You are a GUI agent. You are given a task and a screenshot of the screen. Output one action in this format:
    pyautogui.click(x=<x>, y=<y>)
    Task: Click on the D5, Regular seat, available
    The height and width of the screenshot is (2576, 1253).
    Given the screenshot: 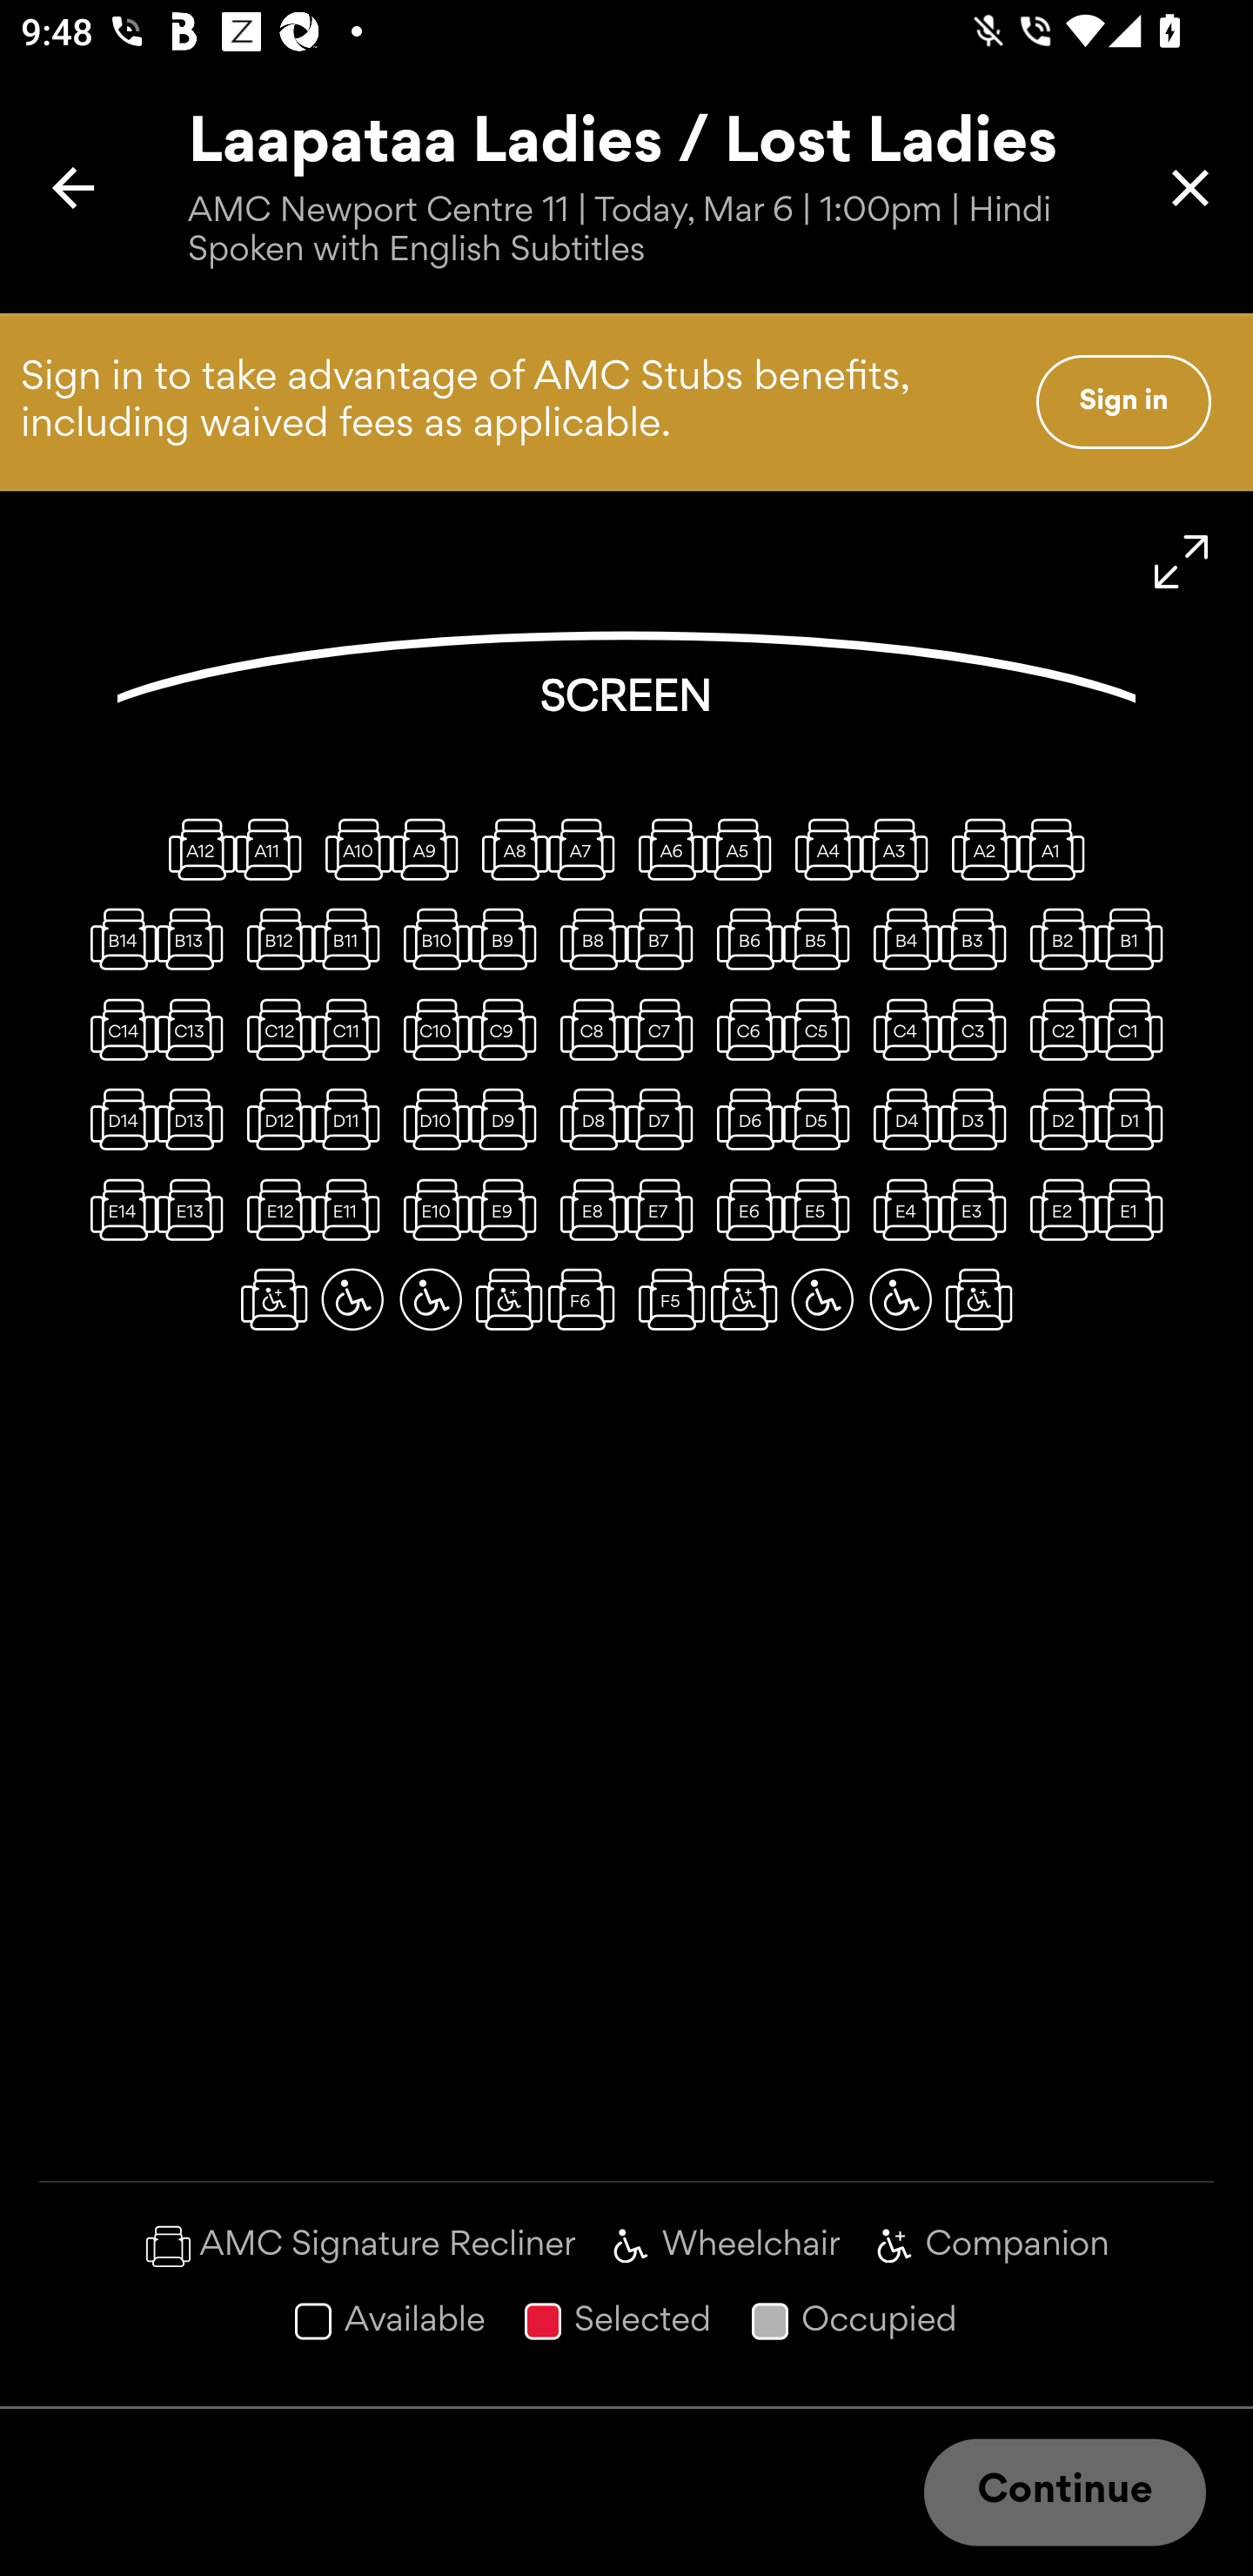 What is the action you would take?
    pyautogui.click(x=822, y=1119)
    